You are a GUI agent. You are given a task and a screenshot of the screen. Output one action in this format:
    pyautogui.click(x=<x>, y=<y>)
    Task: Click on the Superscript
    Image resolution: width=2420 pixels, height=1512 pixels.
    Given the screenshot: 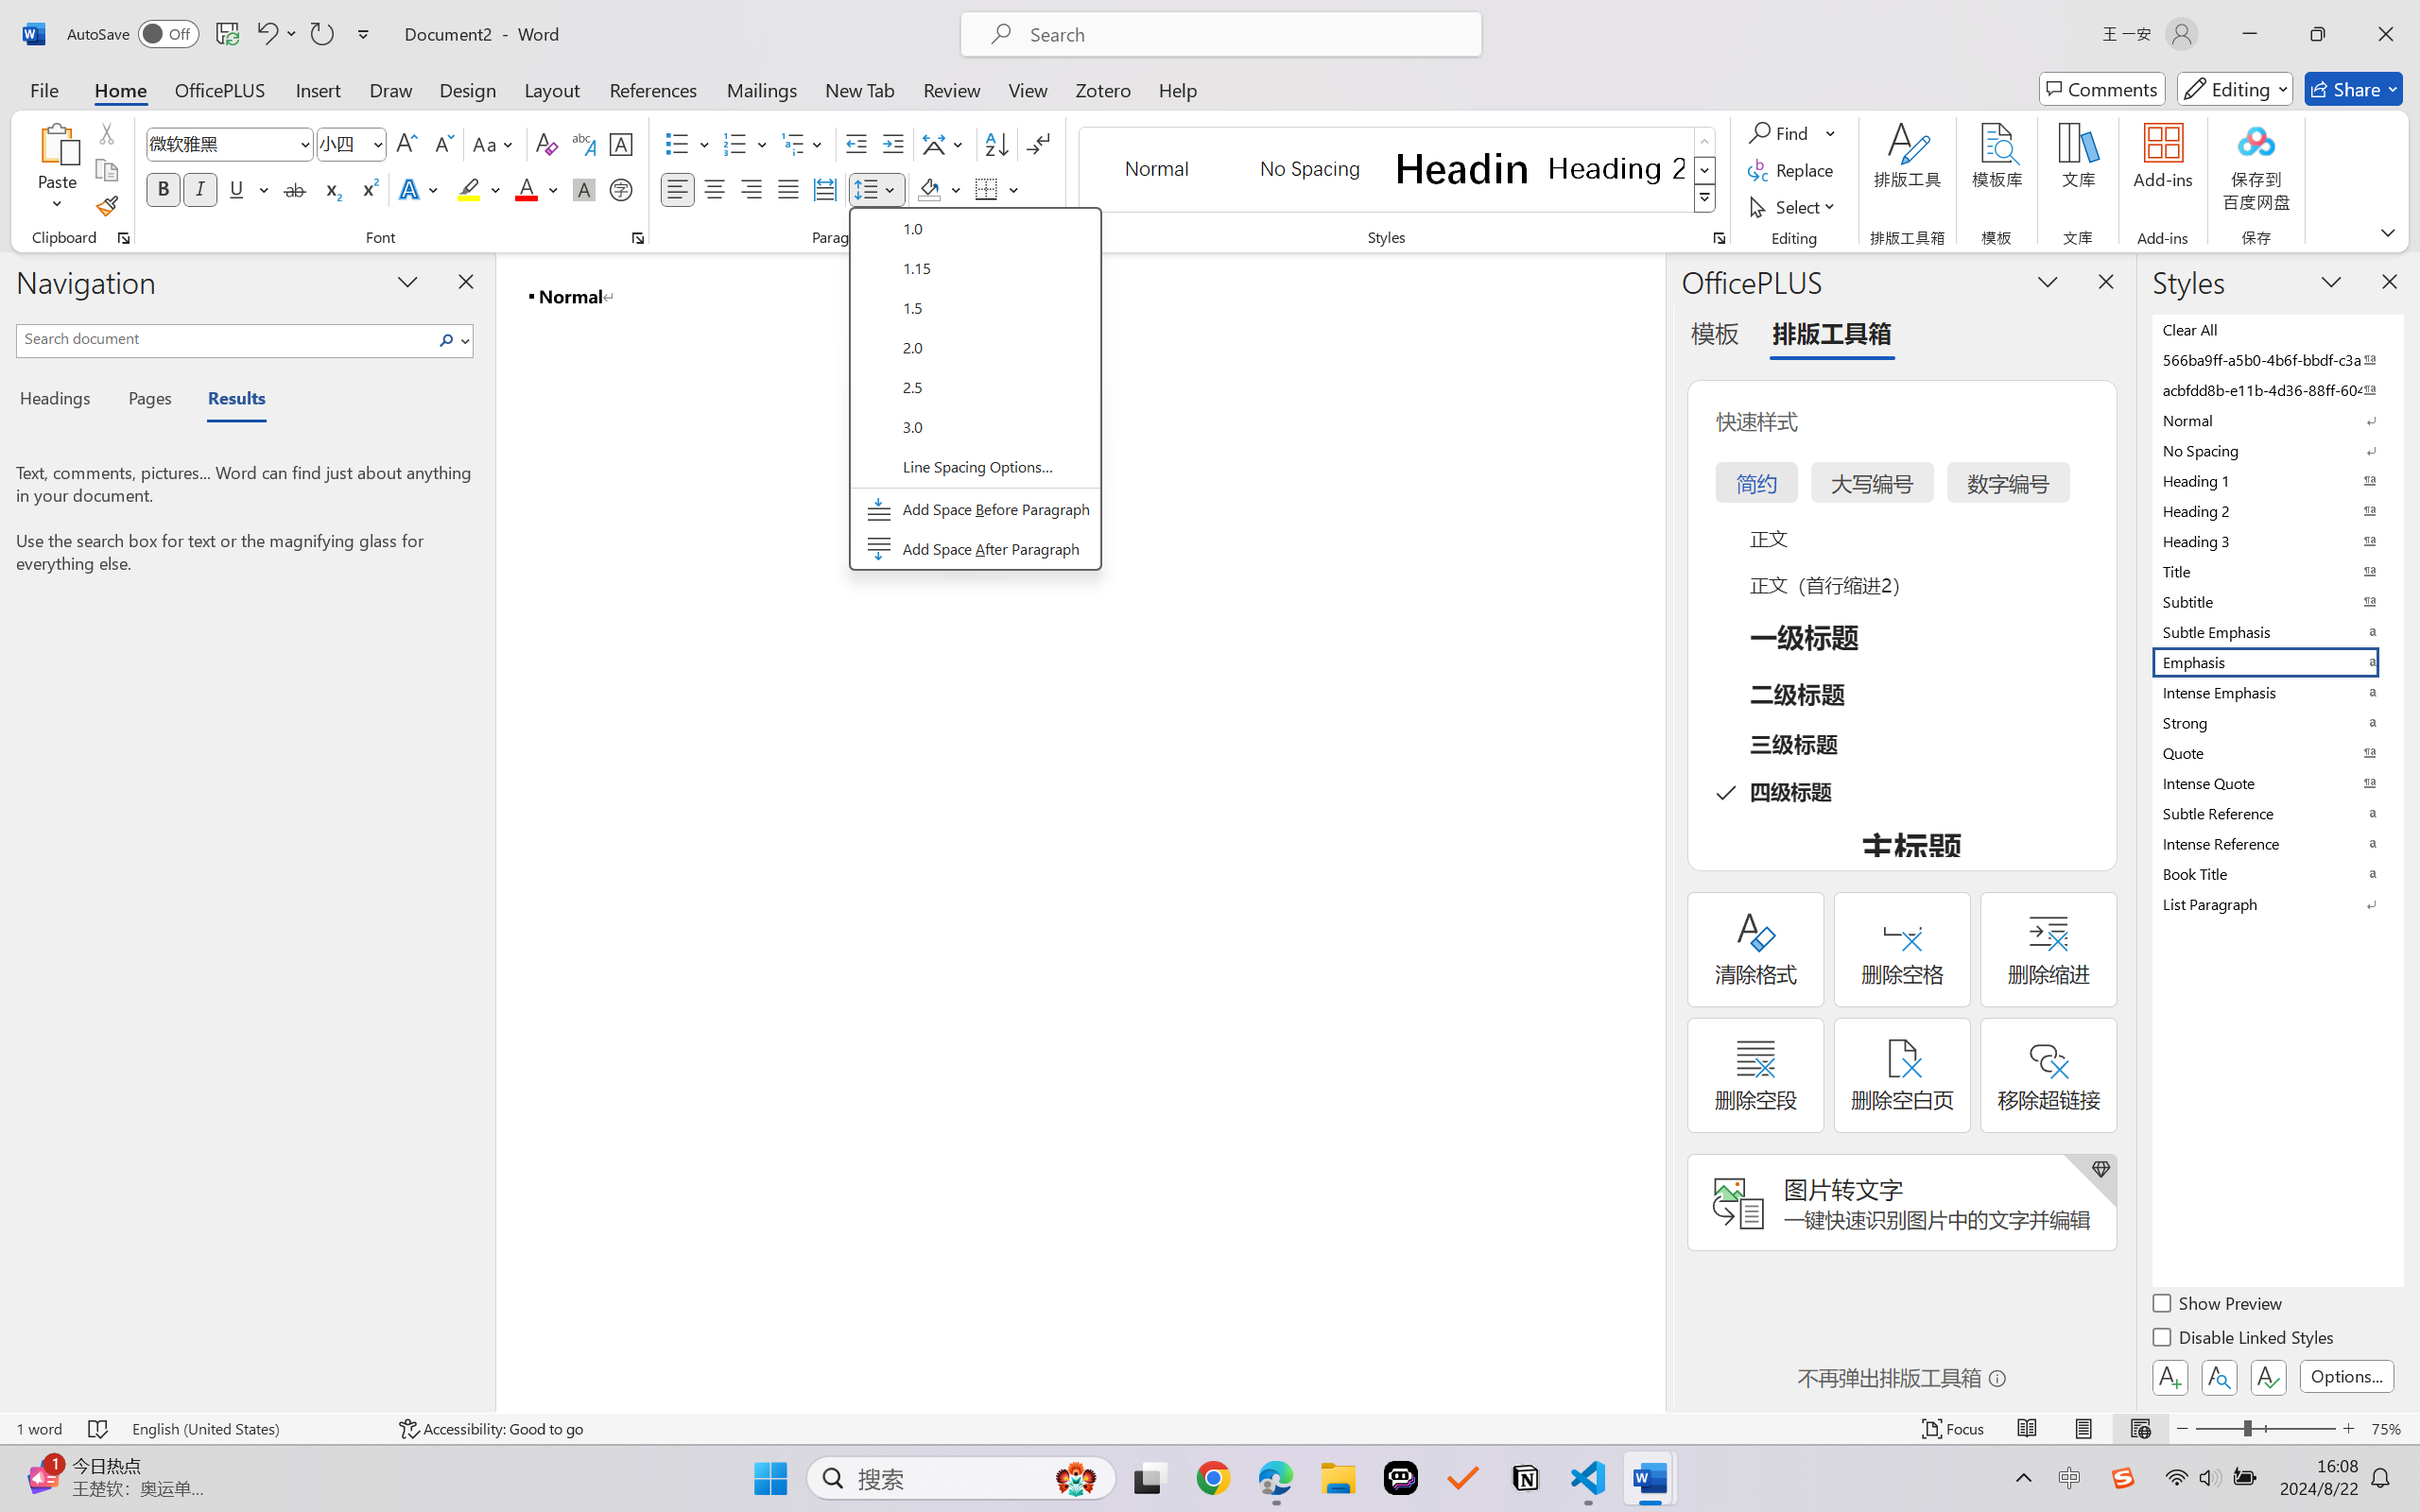 What is the action you would take?
    pyautogui.click(x=368, y=189)
    